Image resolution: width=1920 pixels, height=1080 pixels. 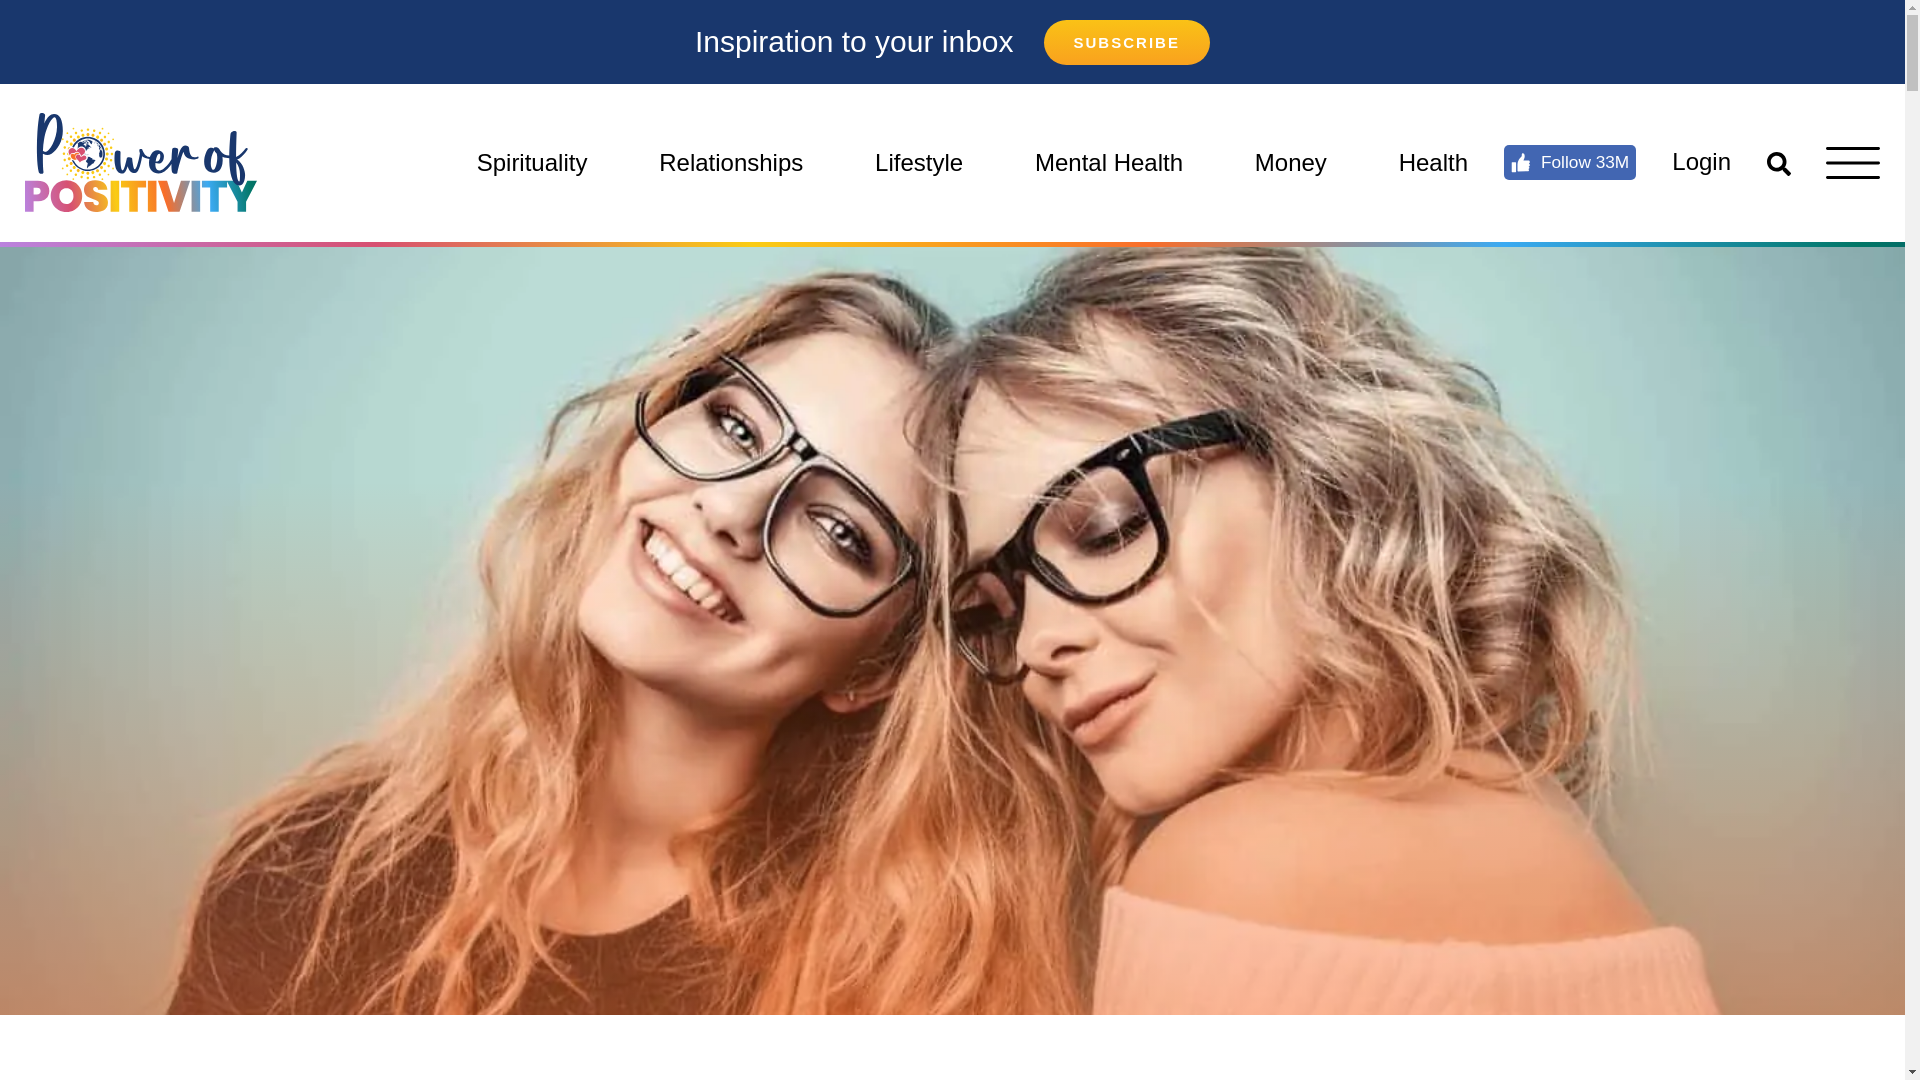 What do you see at coordinates (1108, 162) in the screenshot?
I see `Mental Health` at bounding box center [1108, 162].